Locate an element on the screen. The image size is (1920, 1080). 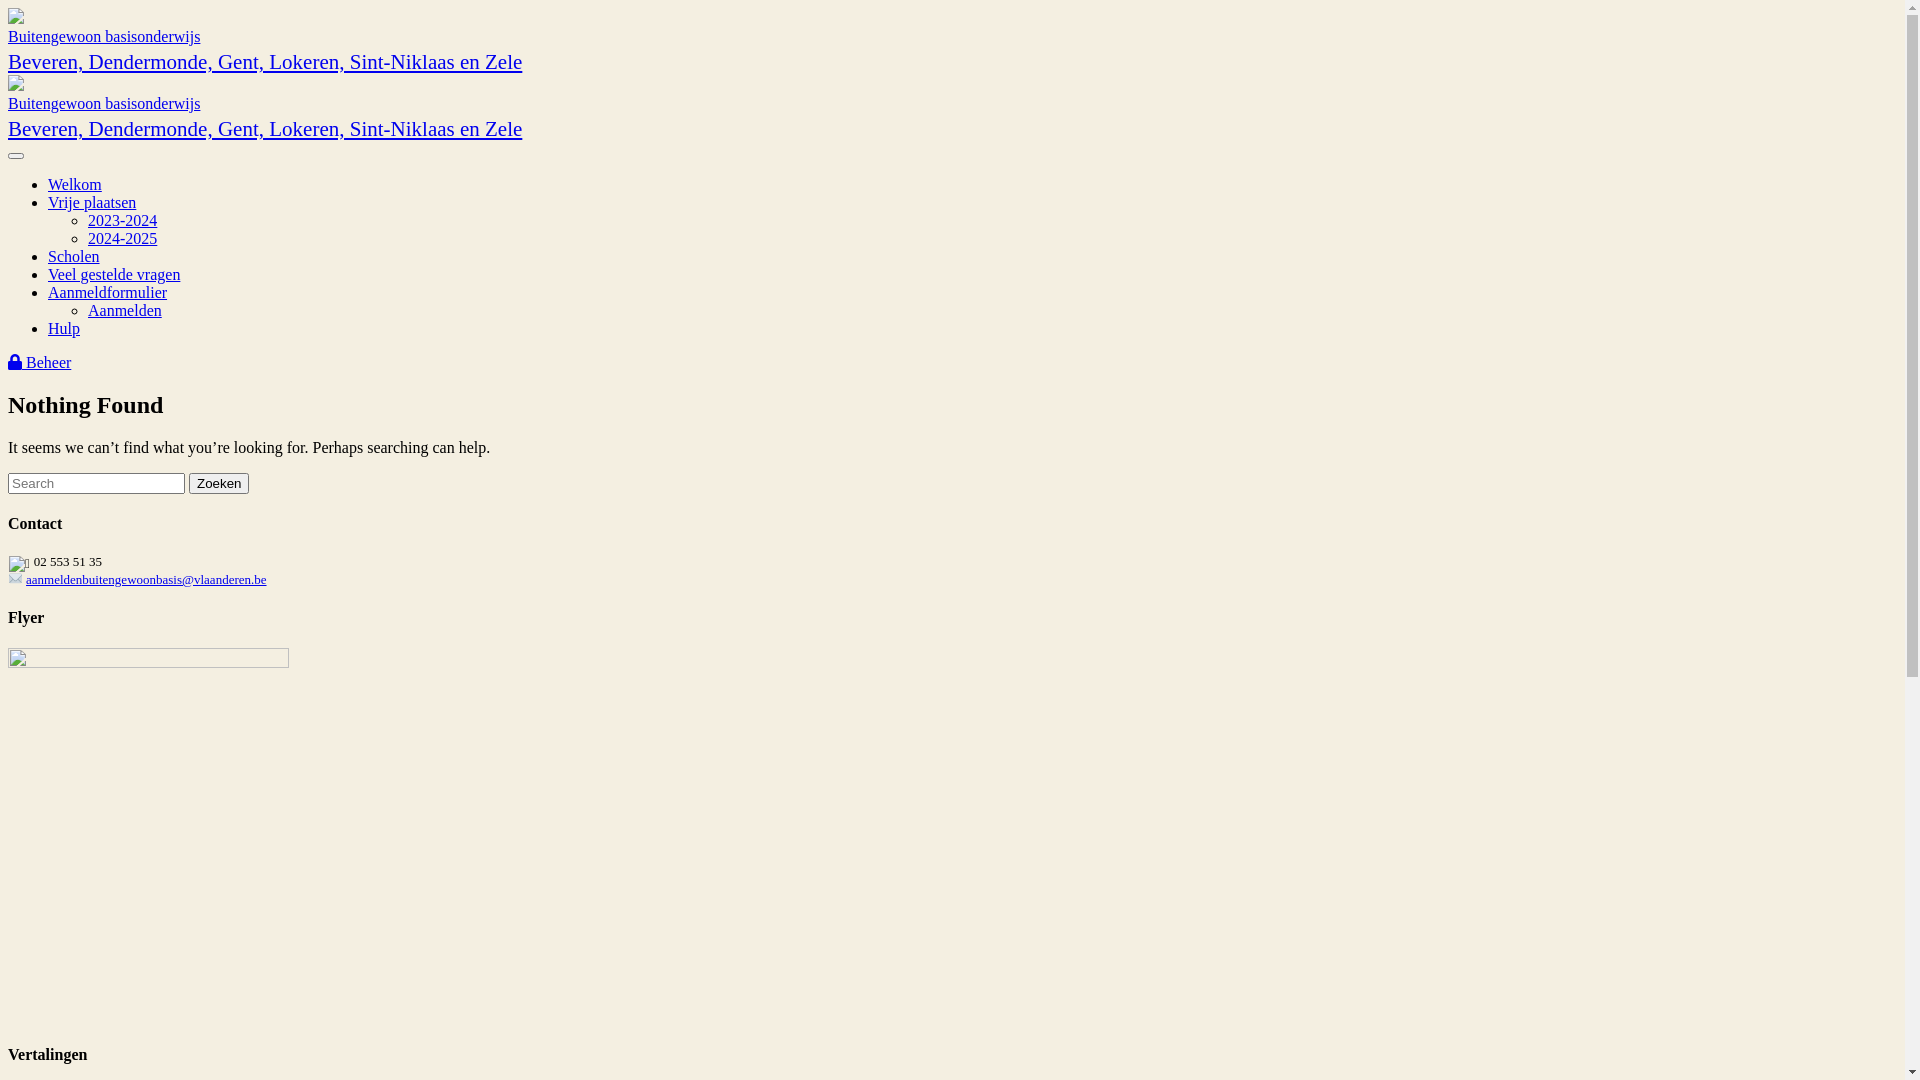
Aanmeldformulier is located at coordinates (108, 292).